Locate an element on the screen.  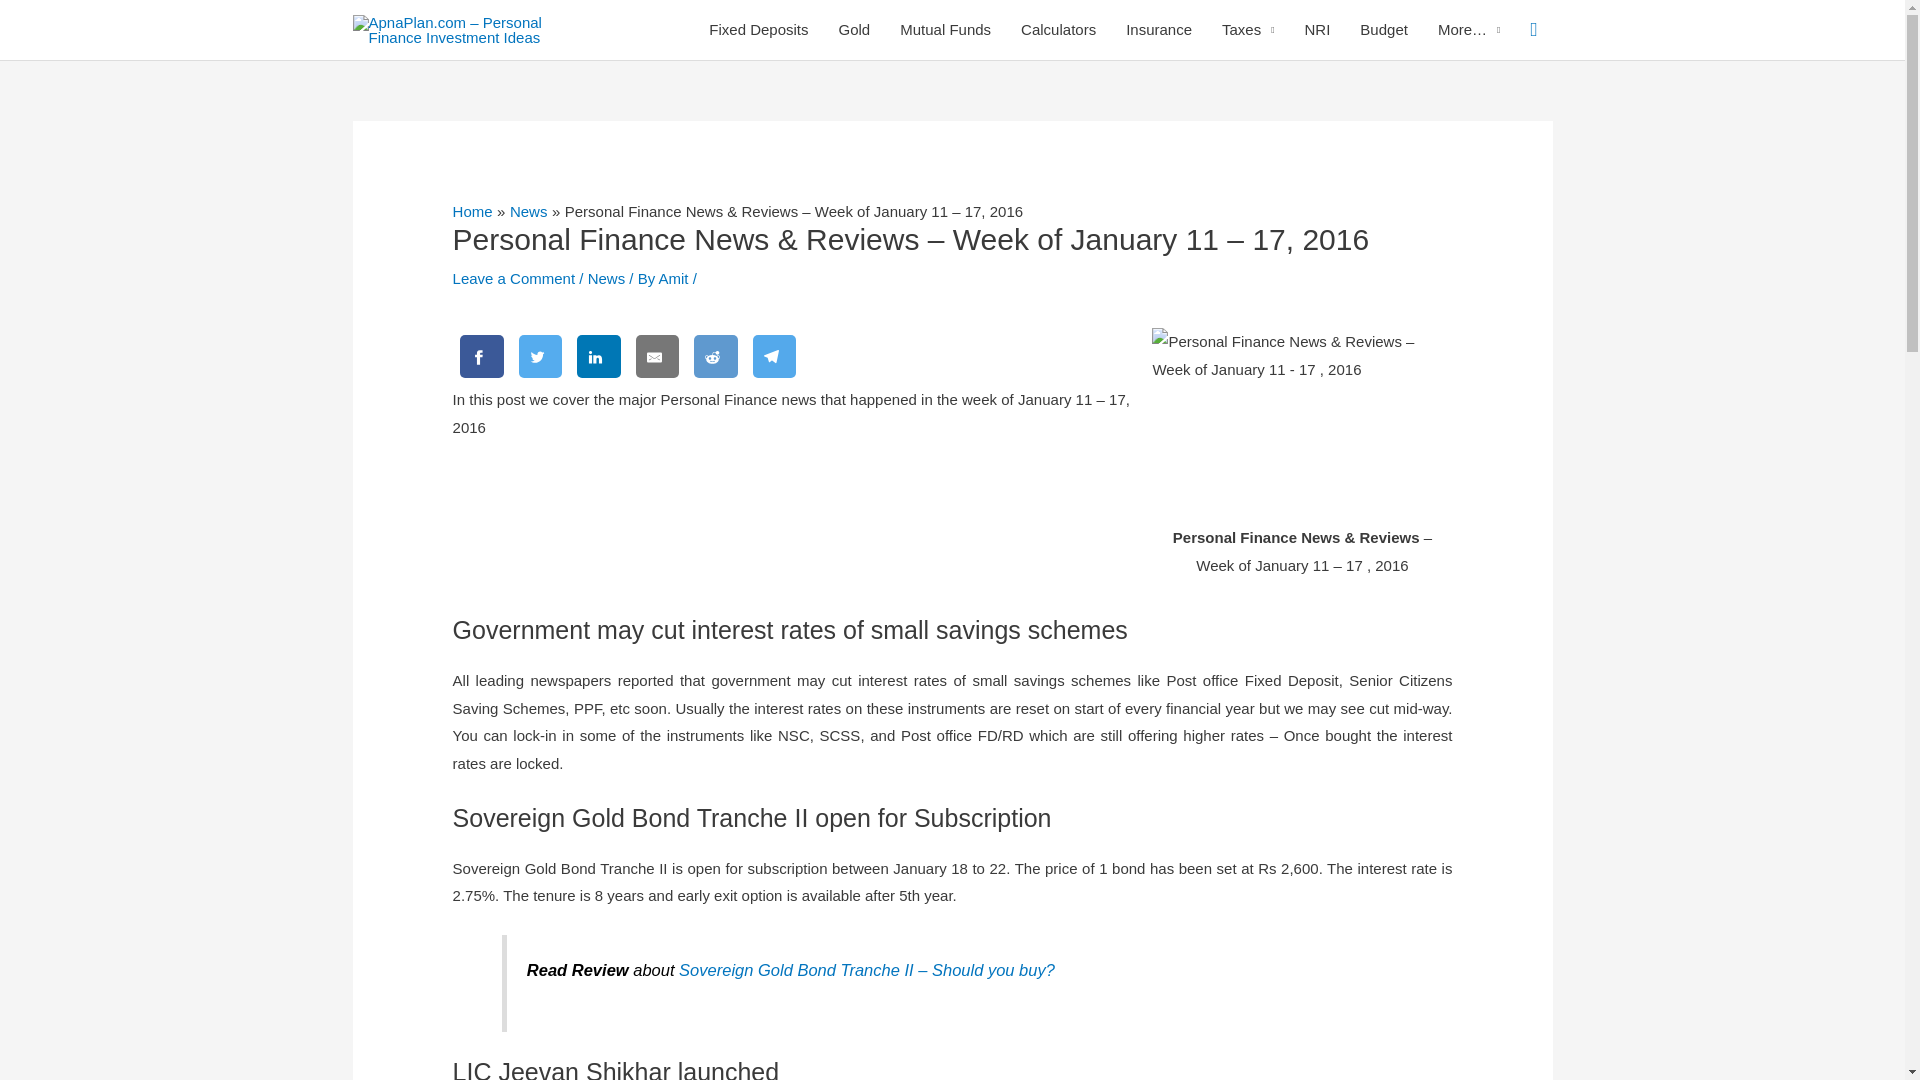
News is located at coordinates (606, 278).